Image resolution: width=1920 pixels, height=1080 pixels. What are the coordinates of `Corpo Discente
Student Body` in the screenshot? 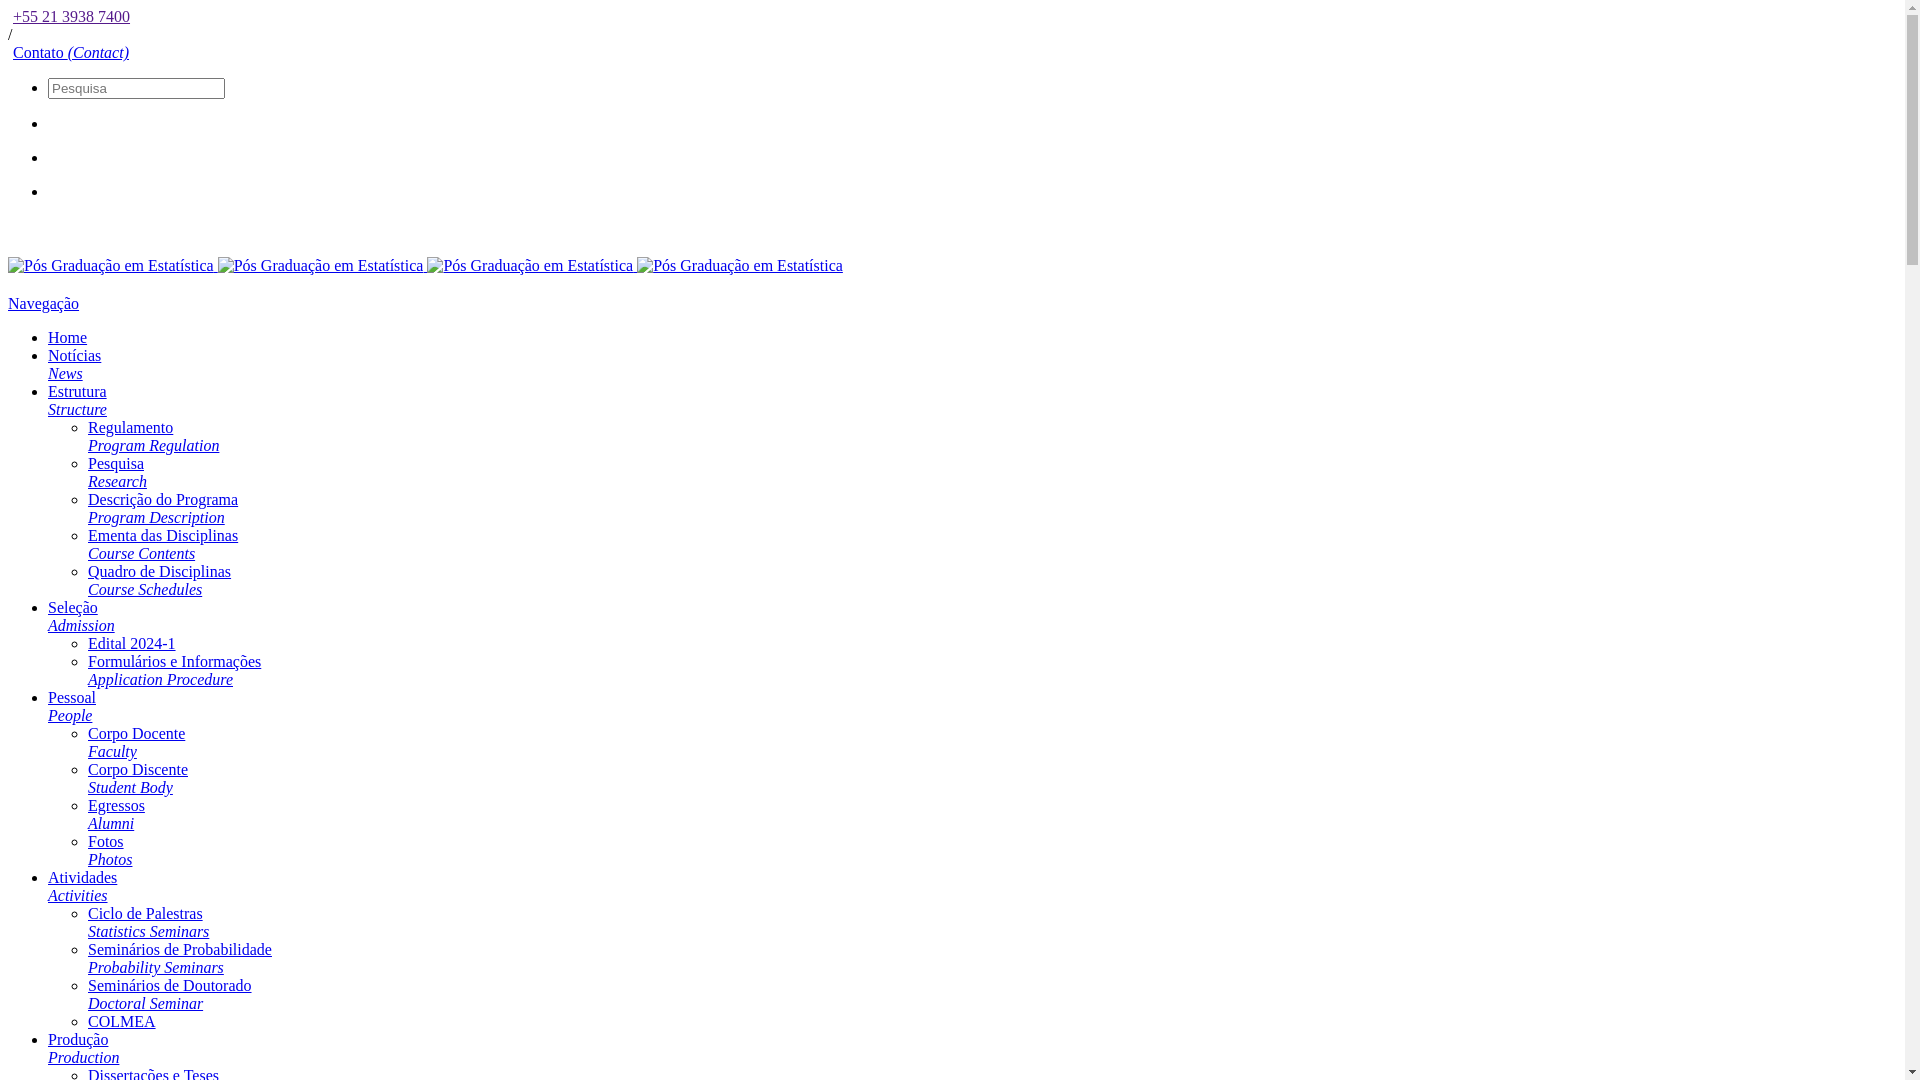 It's located at (138, 778).